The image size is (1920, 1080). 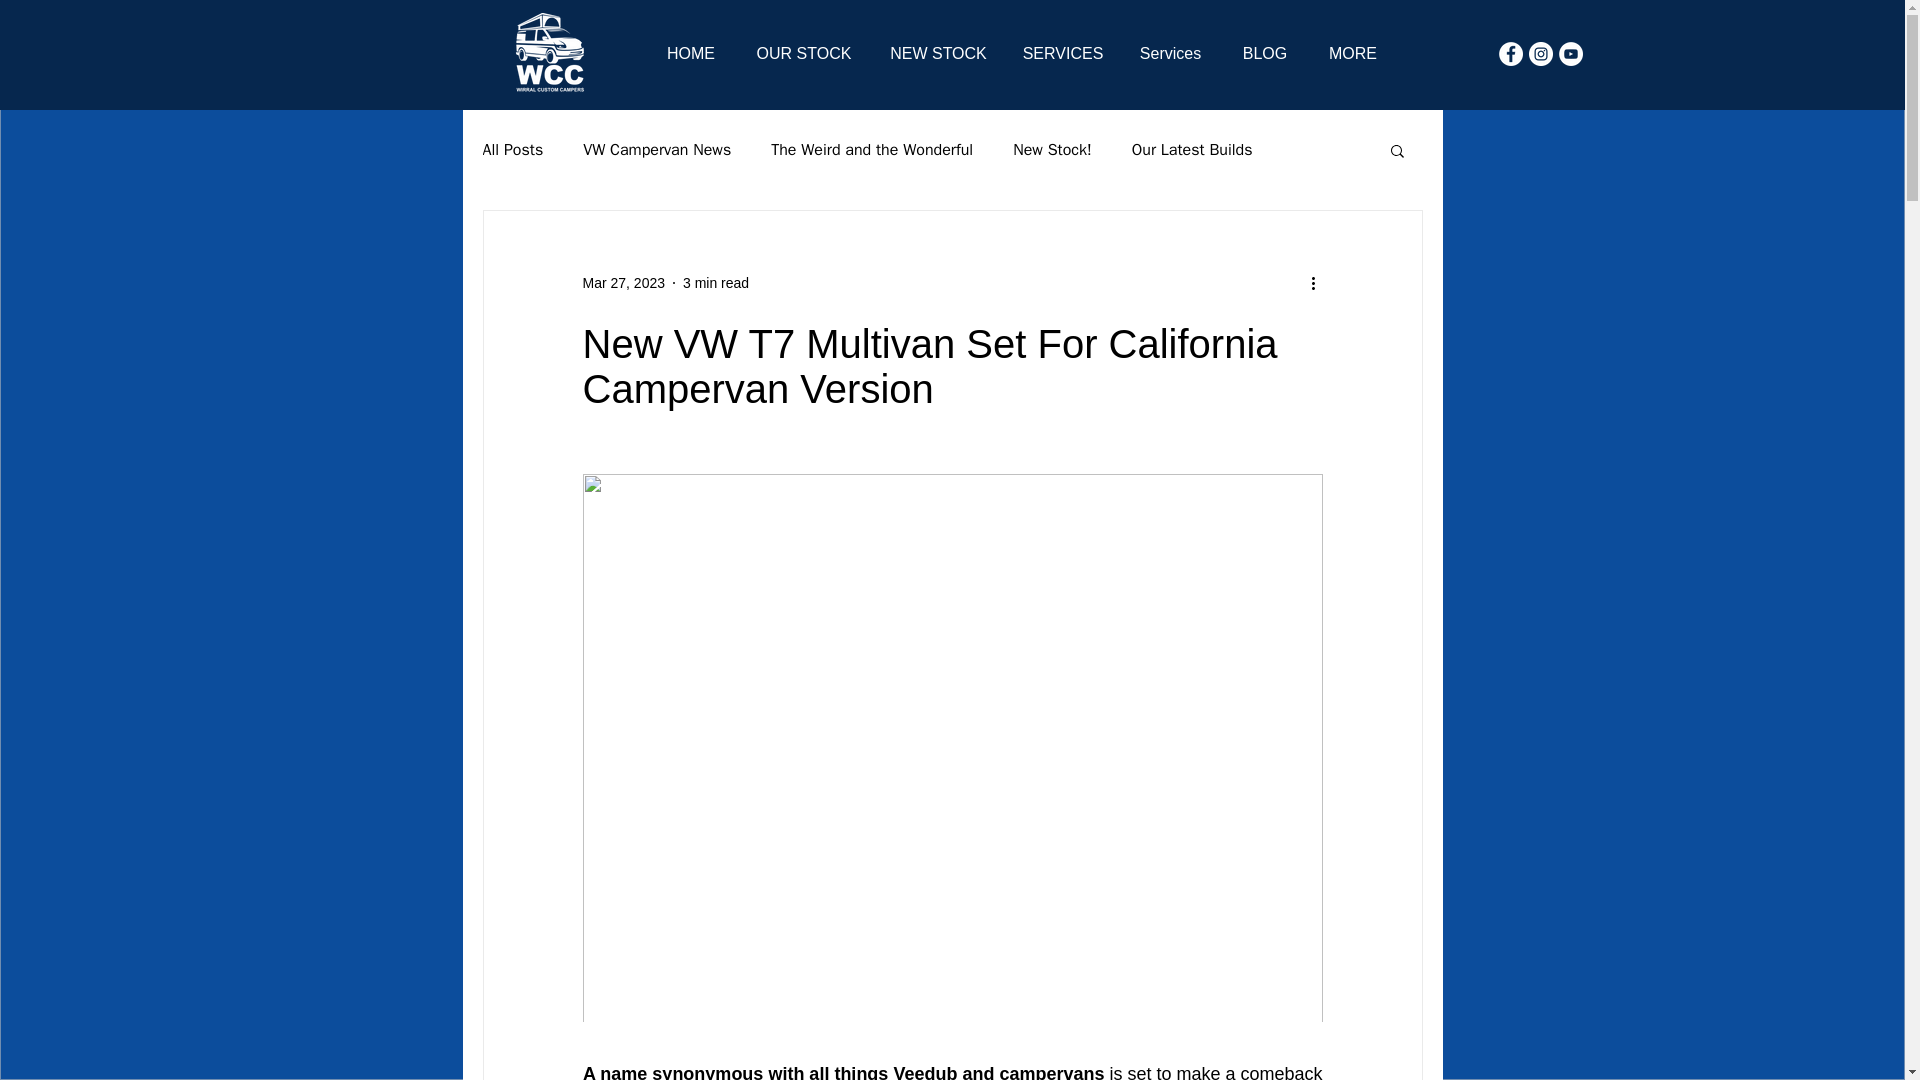 What do you see at coordinates (657, 150) in the screenshot?
I see `VW Campervan News` at bounding box center [657, 150].